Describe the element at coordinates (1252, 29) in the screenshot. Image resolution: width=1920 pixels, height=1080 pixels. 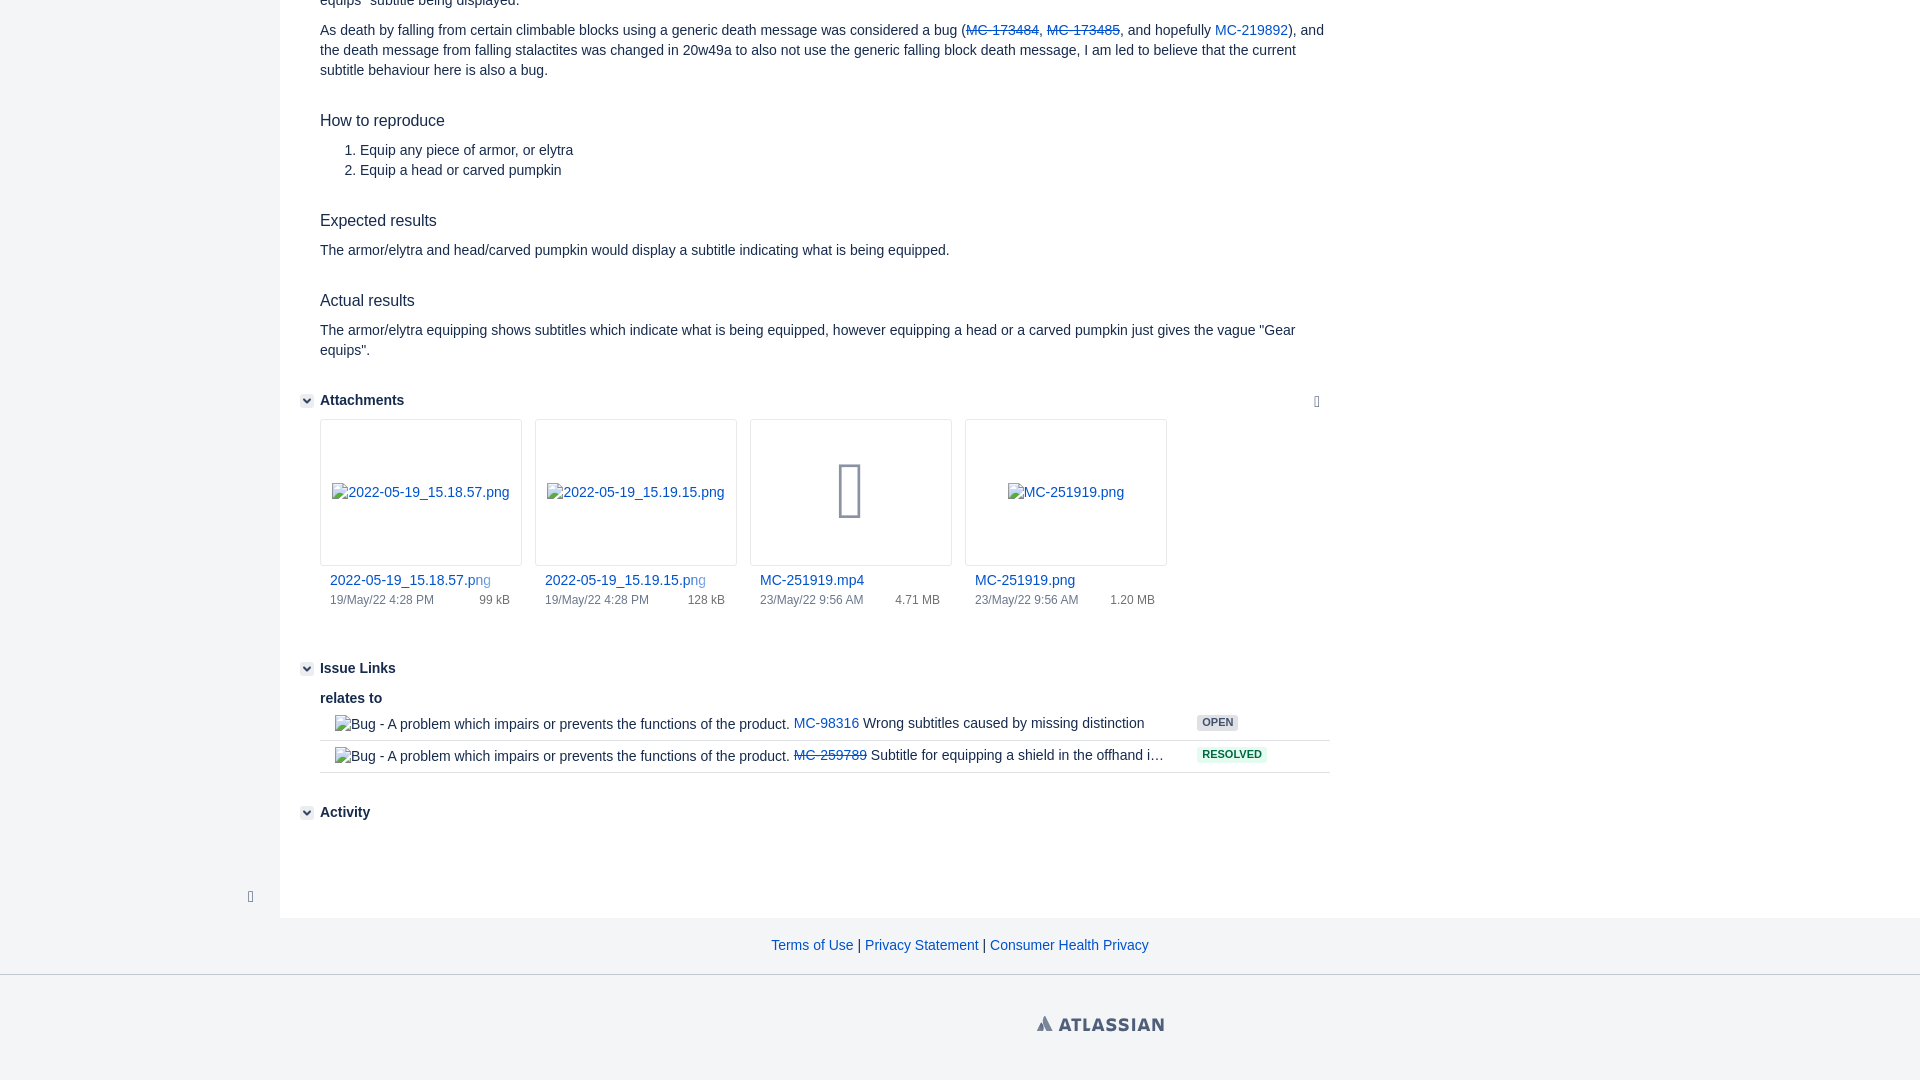
I see `MC-219892` at that location.